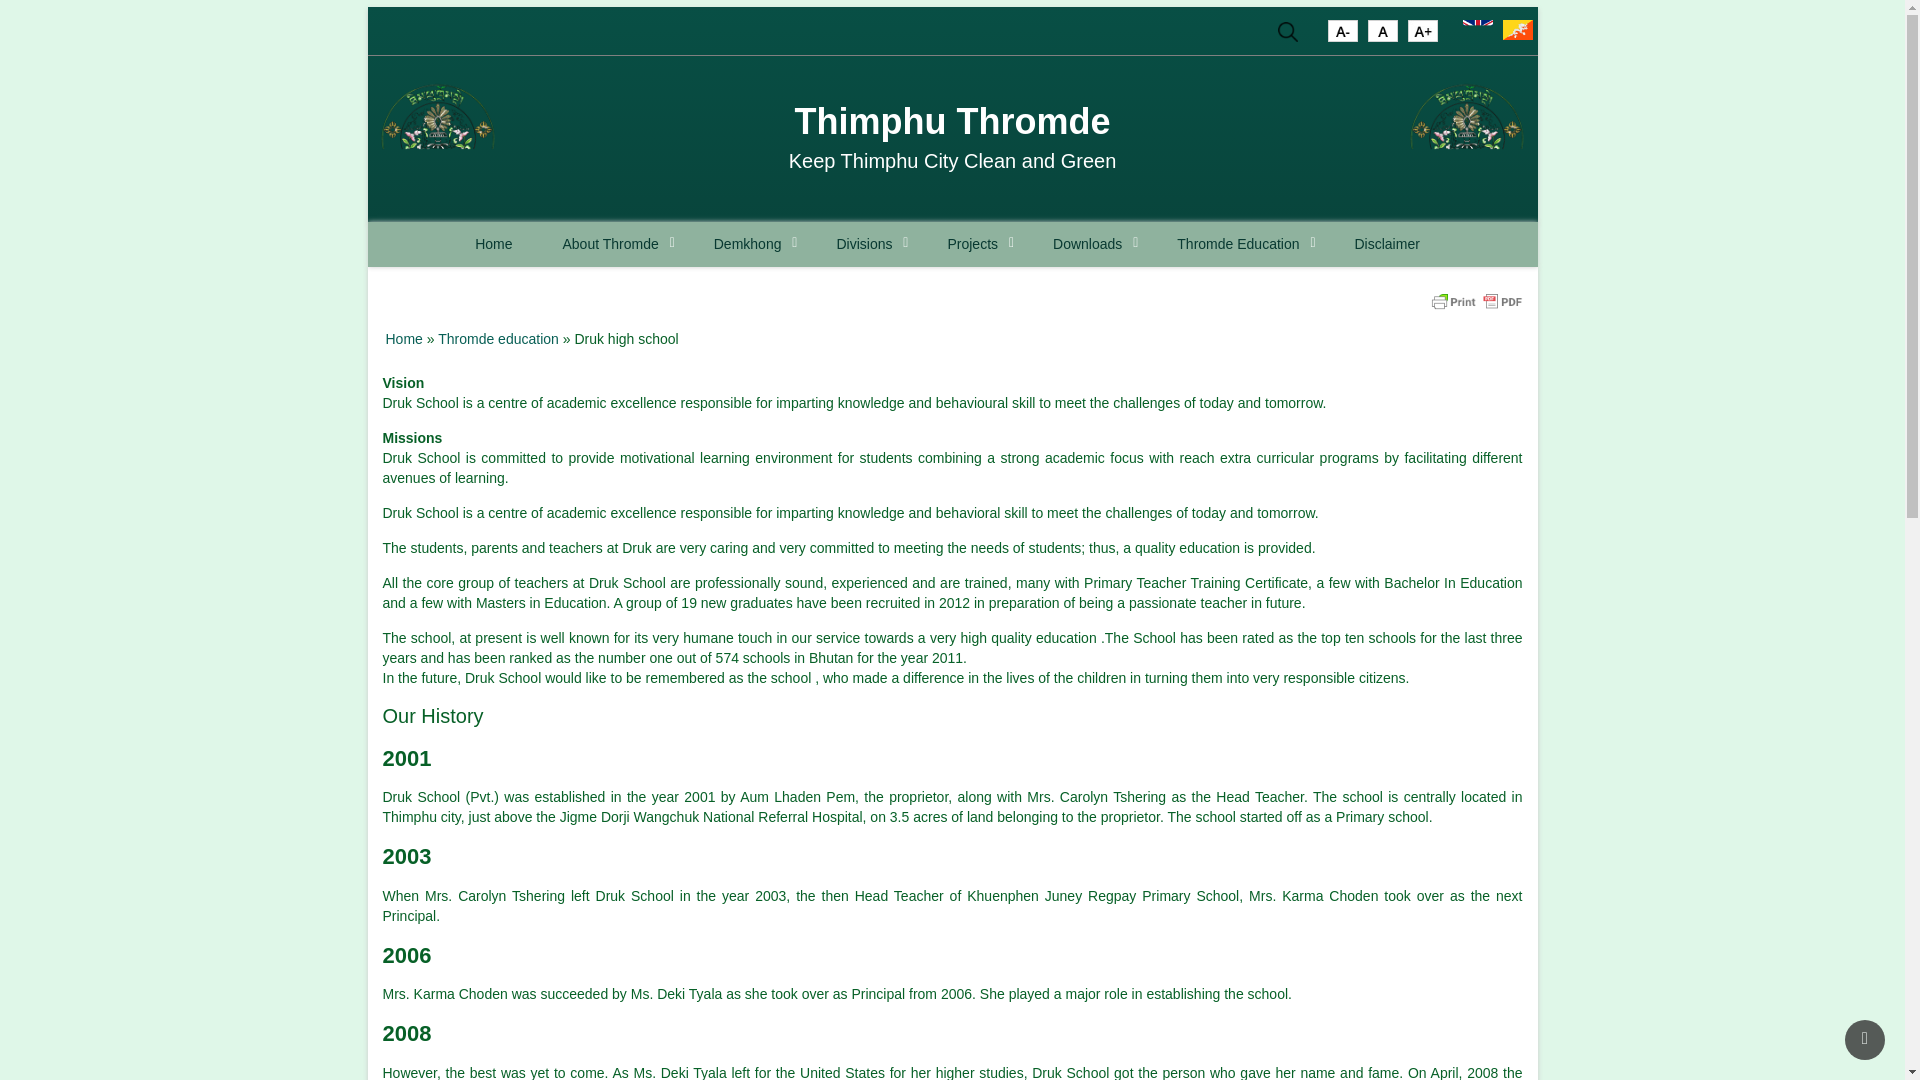 The width and height of the screenshot is (1920, 1080). I want to click on A, so click(1342, 34).